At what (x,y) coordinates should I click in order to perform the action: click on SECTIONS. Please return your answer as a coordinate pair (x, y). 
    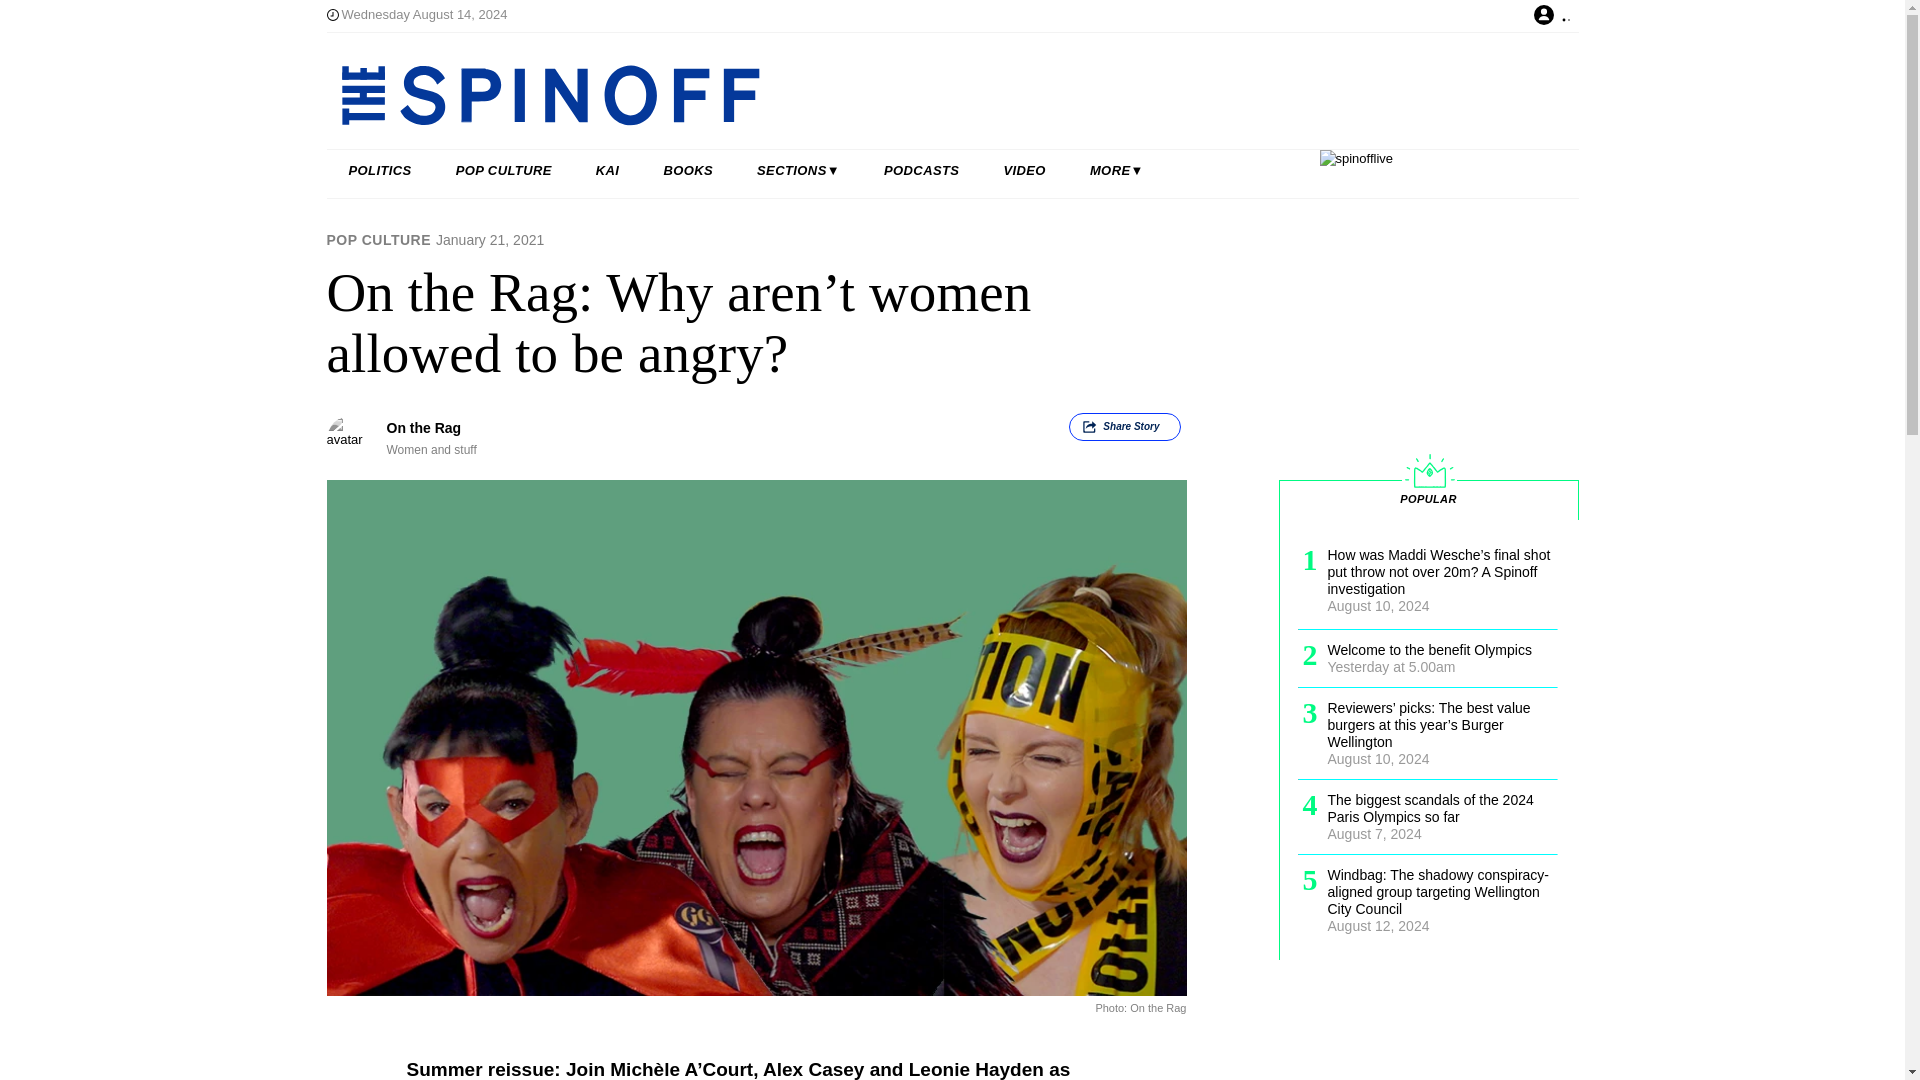
    Looking at the image, I should click on (798, 171).